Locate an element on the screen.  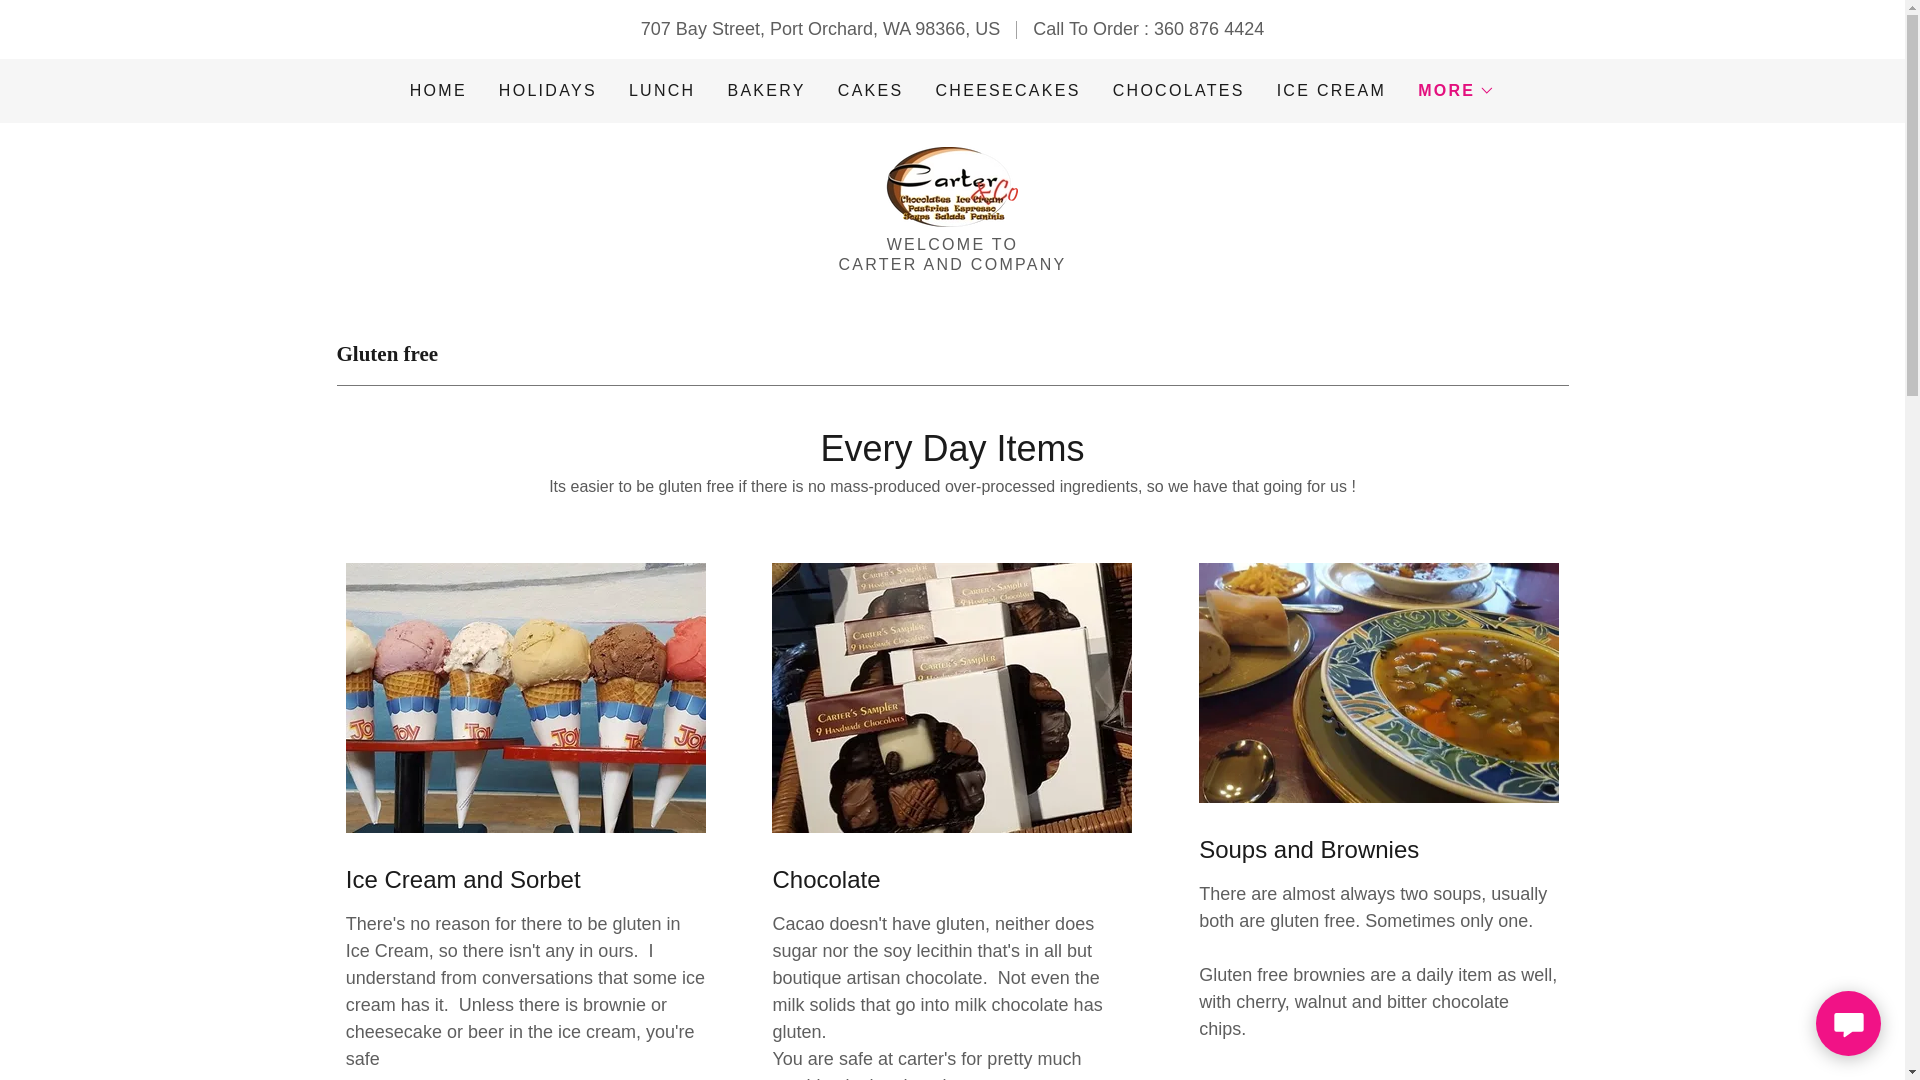
BAKERY is located at coordinates (766, 91).